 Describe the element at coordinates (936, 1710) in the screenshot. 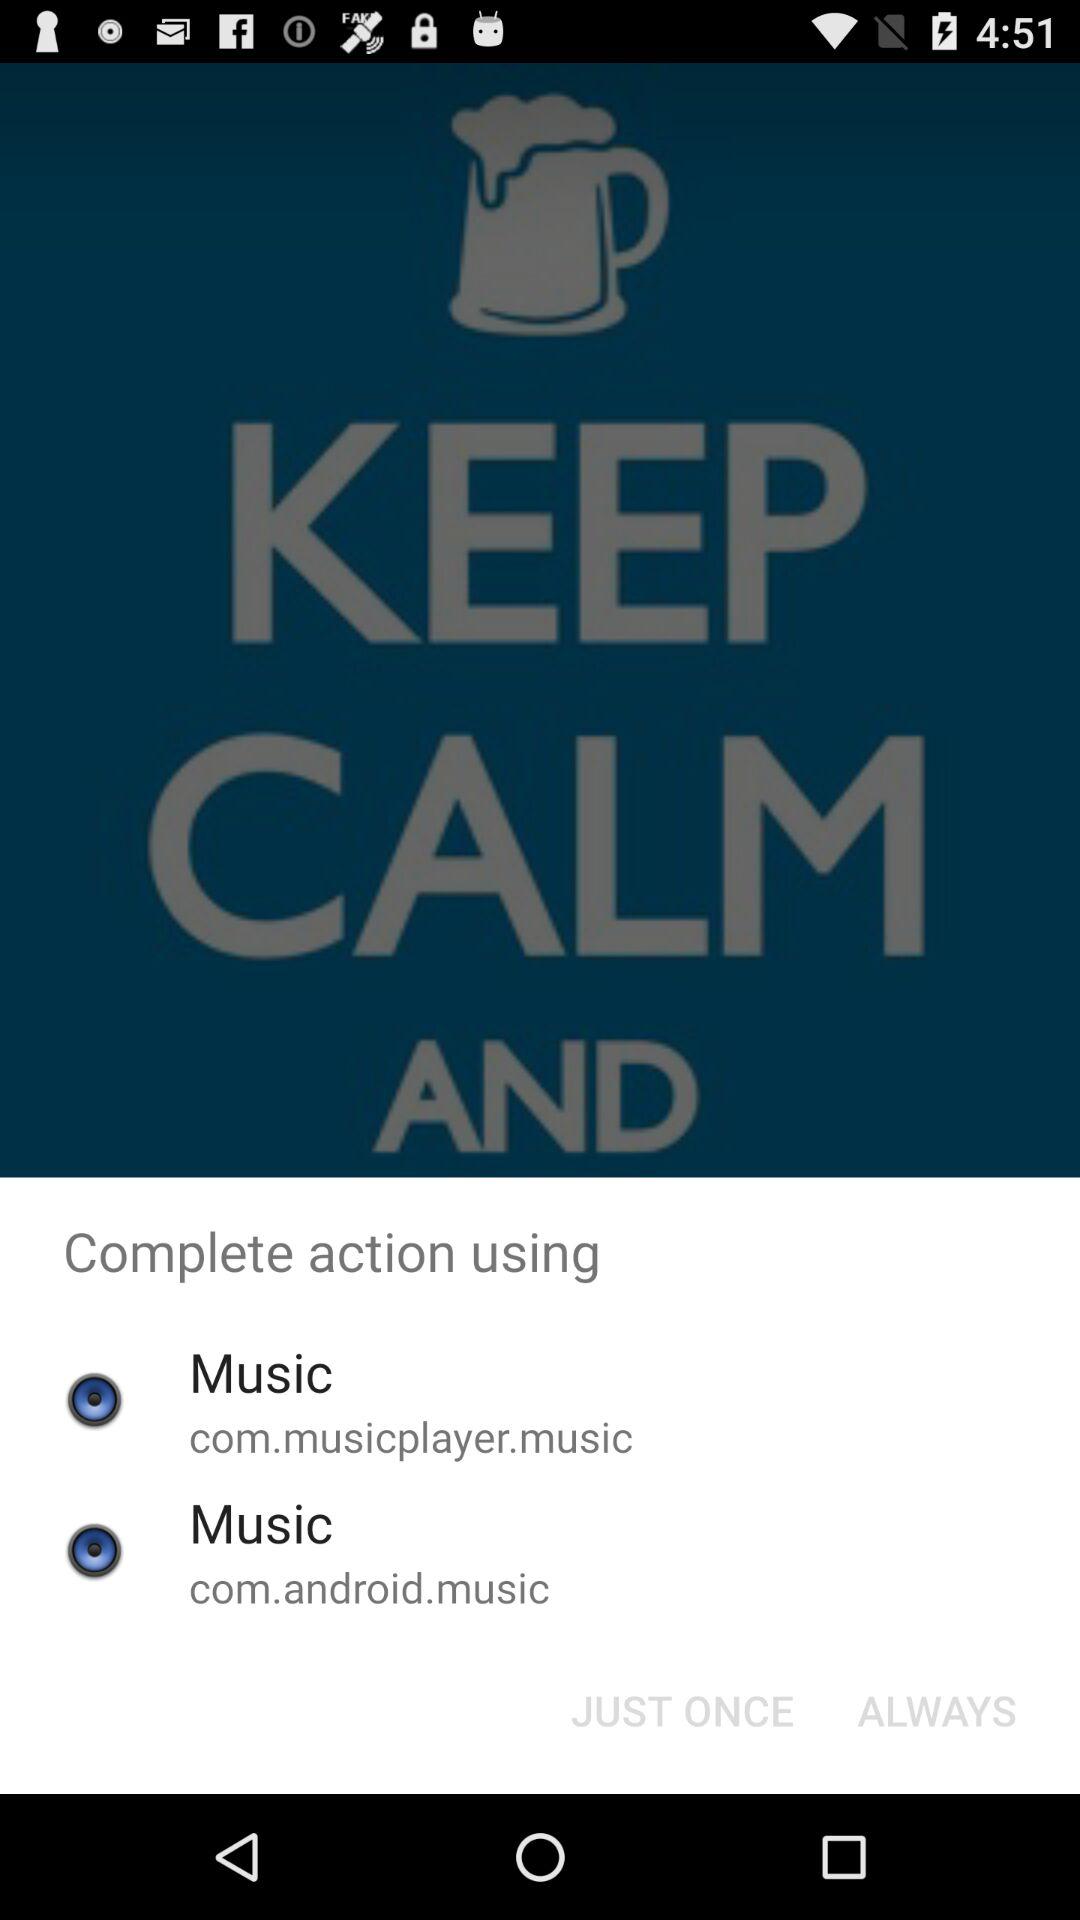

I see `turn off the item to the right of the just once` at that location.